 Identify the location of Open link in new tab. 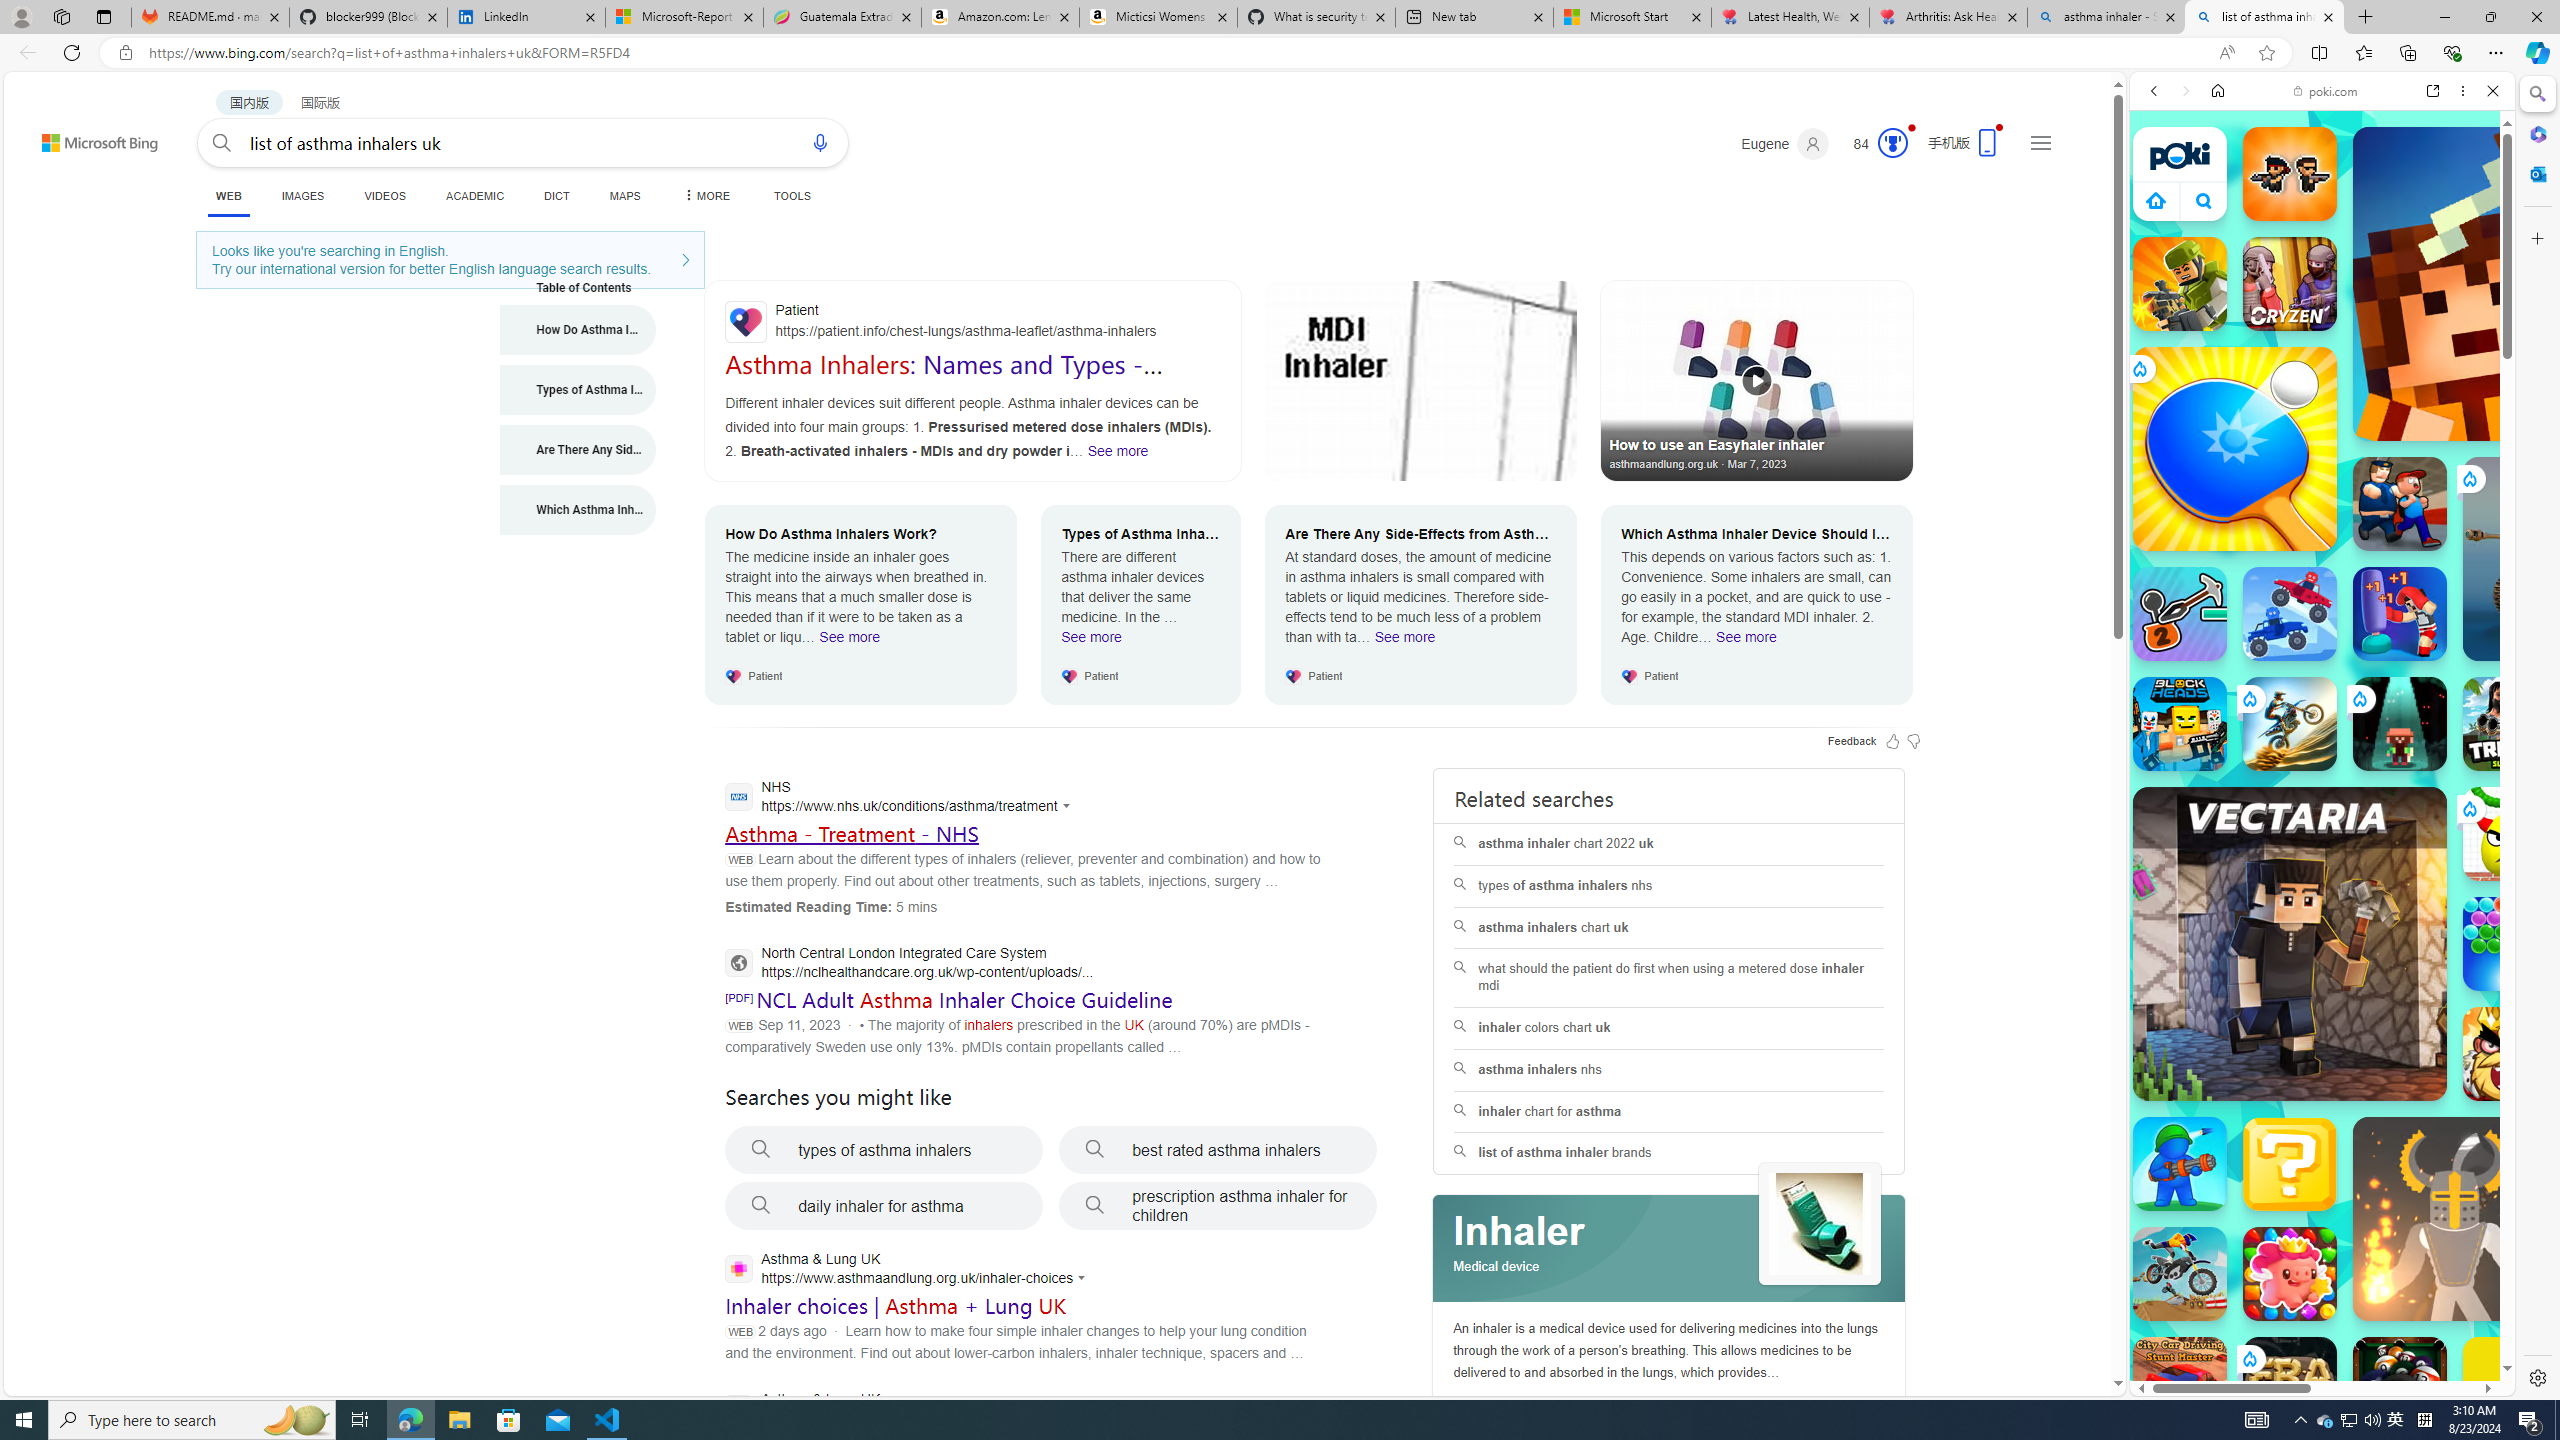
(2433, 90).